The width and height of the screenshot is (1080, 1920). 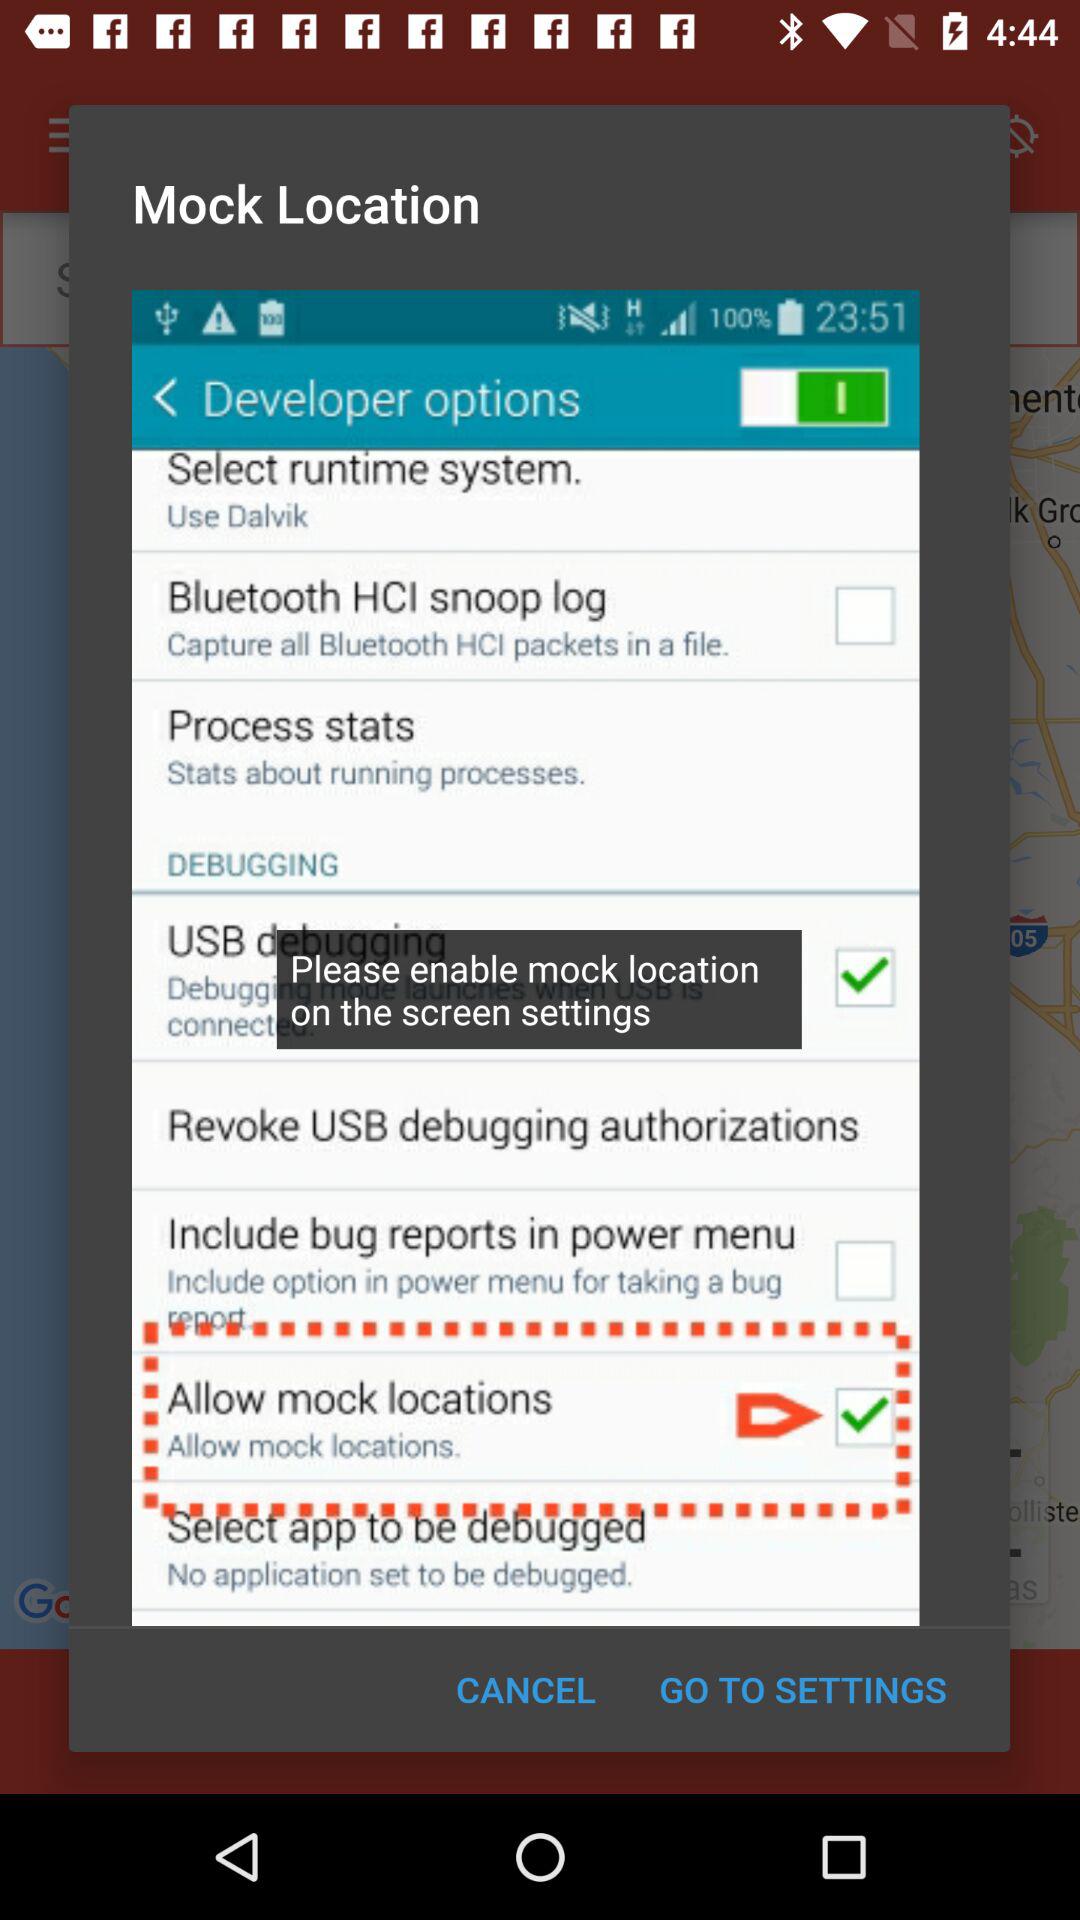 What do you see at coordinates (802, 1689) in the screenshot?
I see `press the icon at the bottom right corner` at bounding box center [802, 1689].